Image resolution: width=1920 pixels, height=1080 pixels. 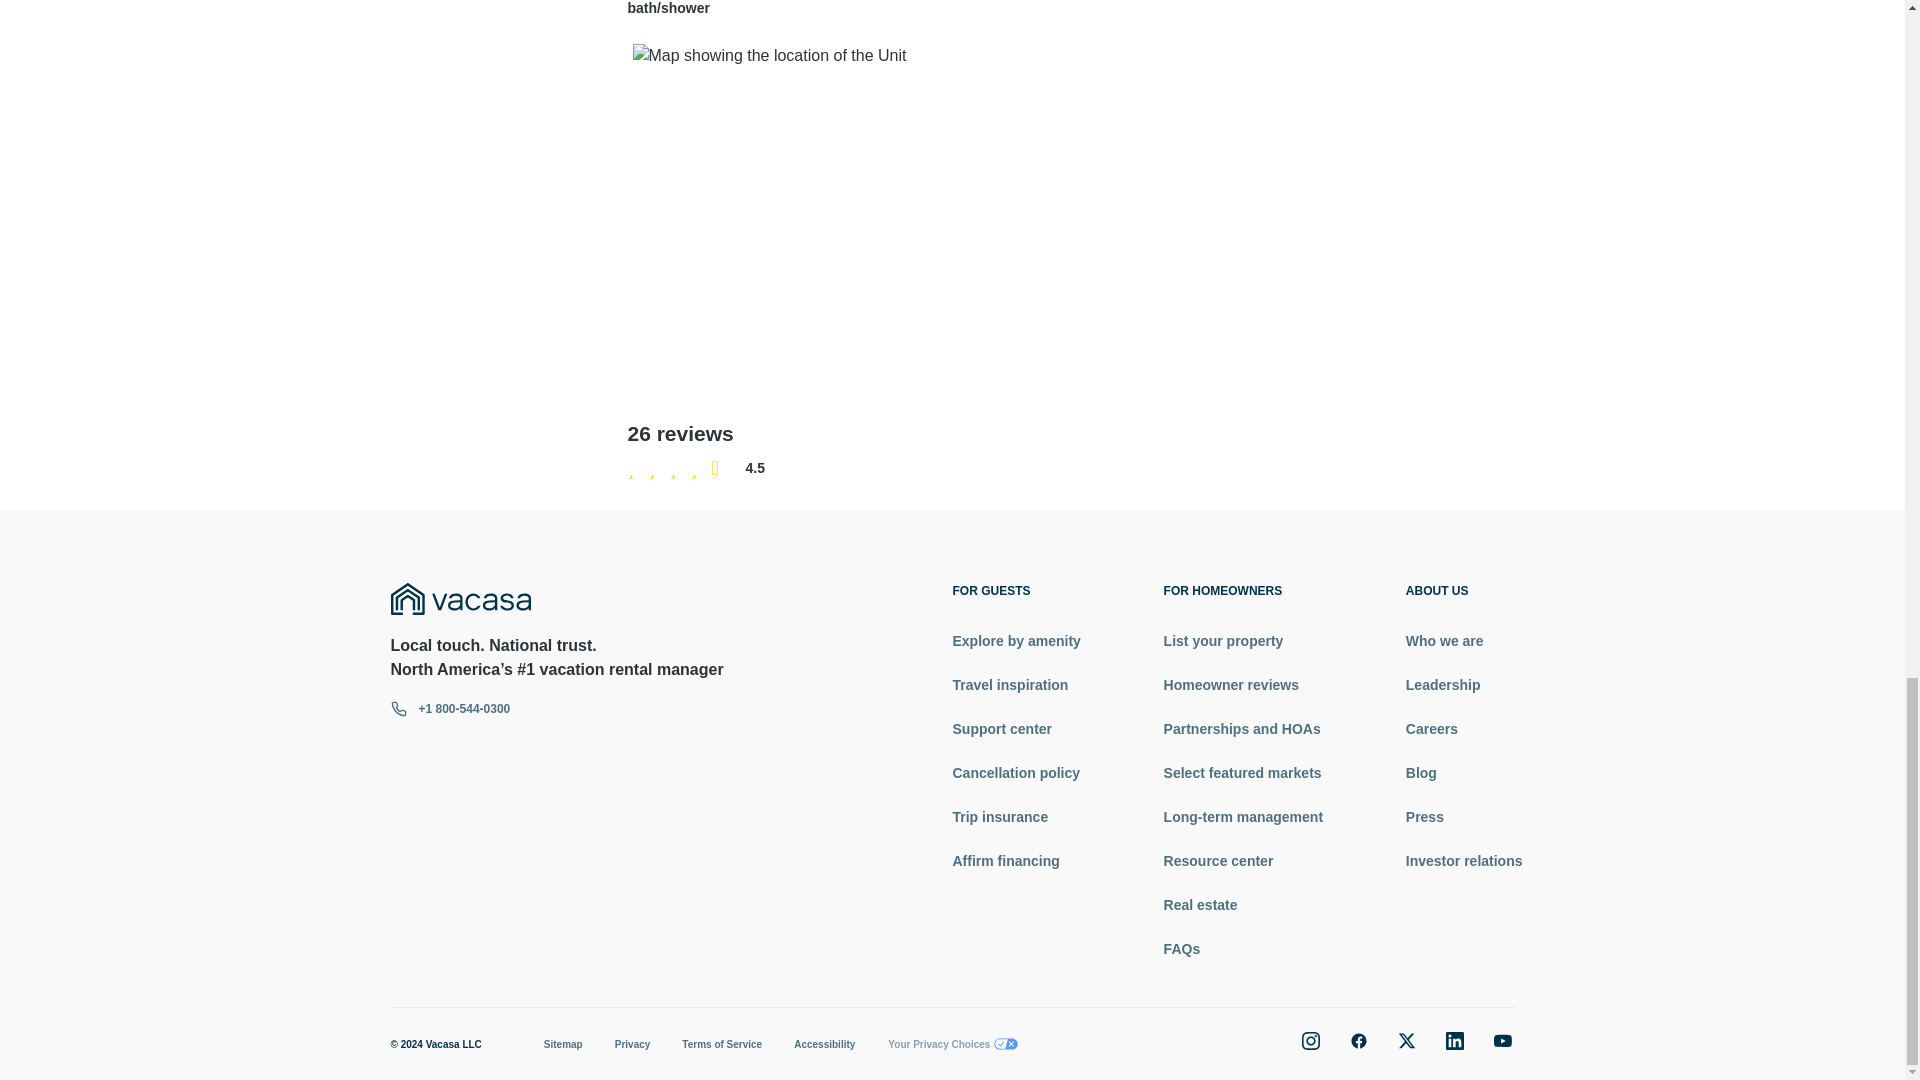 I want to click on Long-term management, so click(x=1242, y=816).